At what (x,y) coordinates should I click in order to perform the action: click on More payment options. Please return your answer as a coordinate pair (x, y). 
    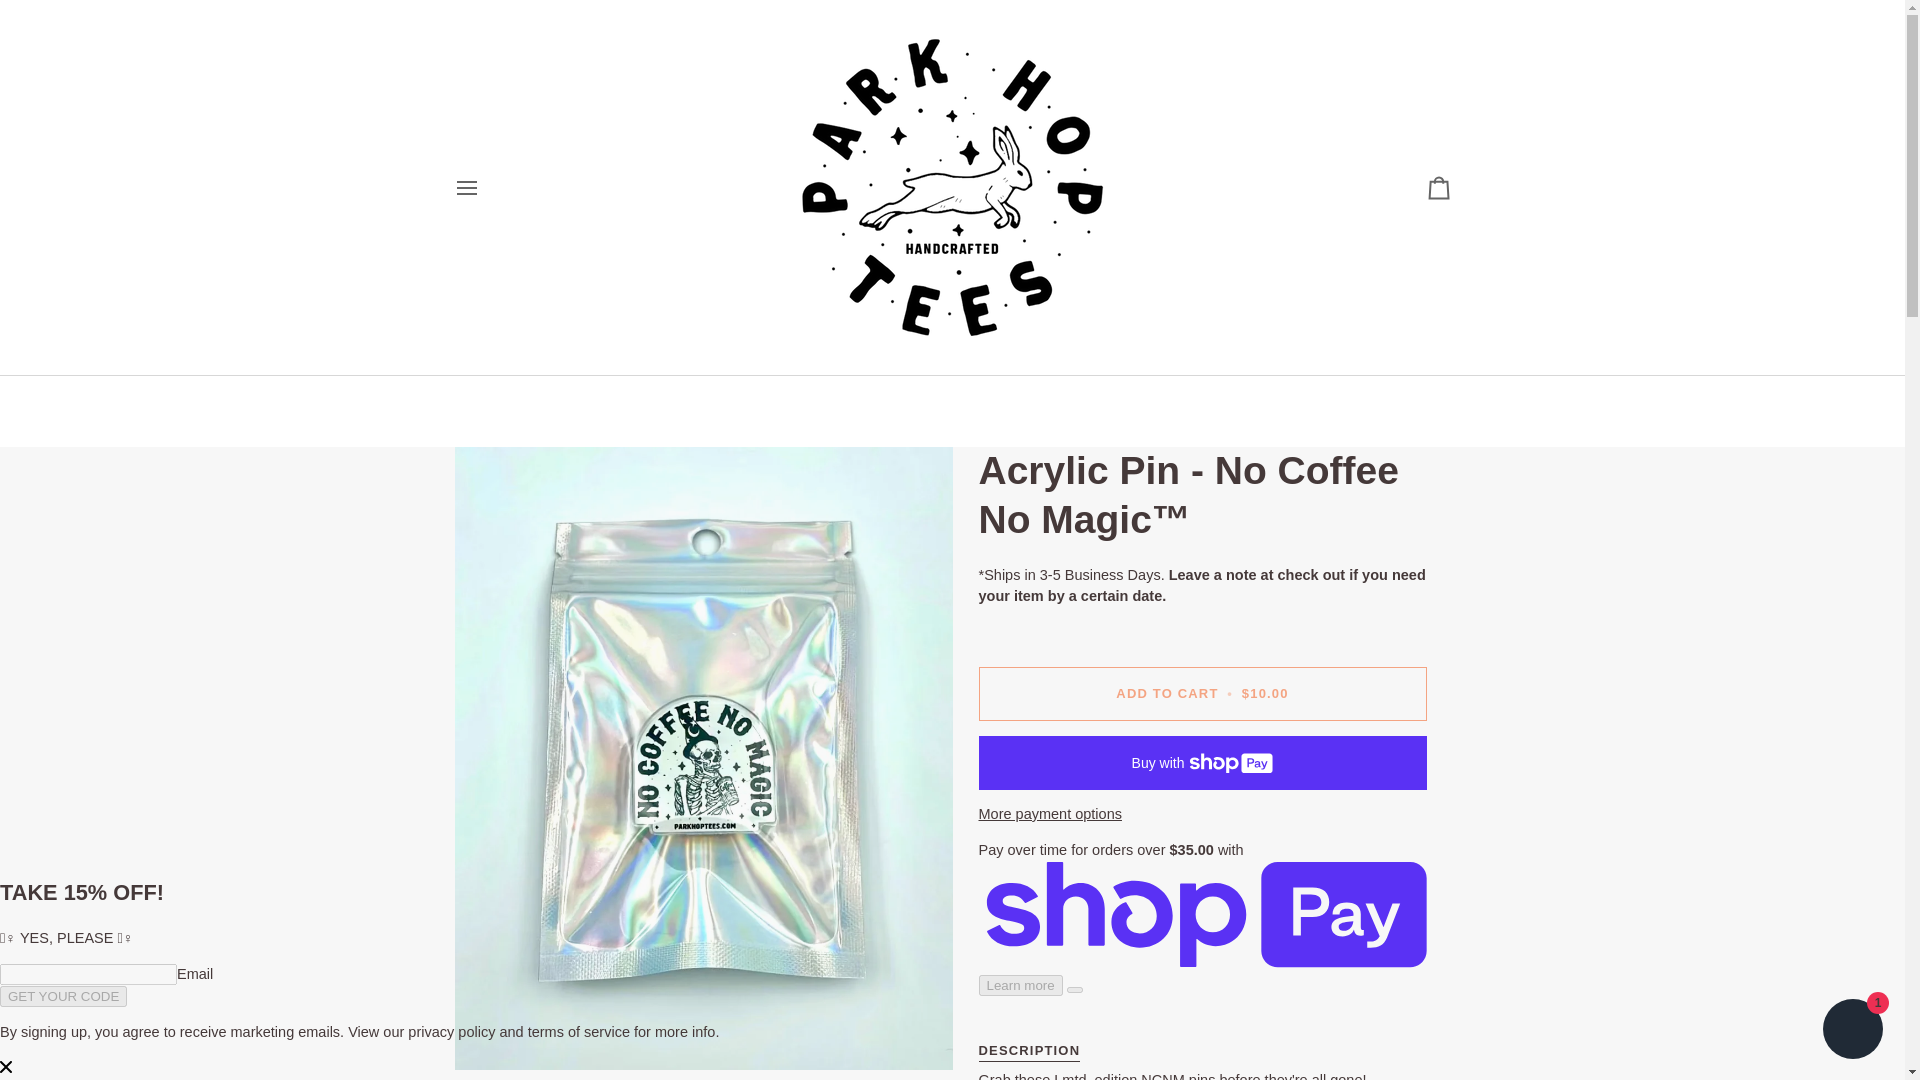
    Looking at the image, I should click on (1202, 814).